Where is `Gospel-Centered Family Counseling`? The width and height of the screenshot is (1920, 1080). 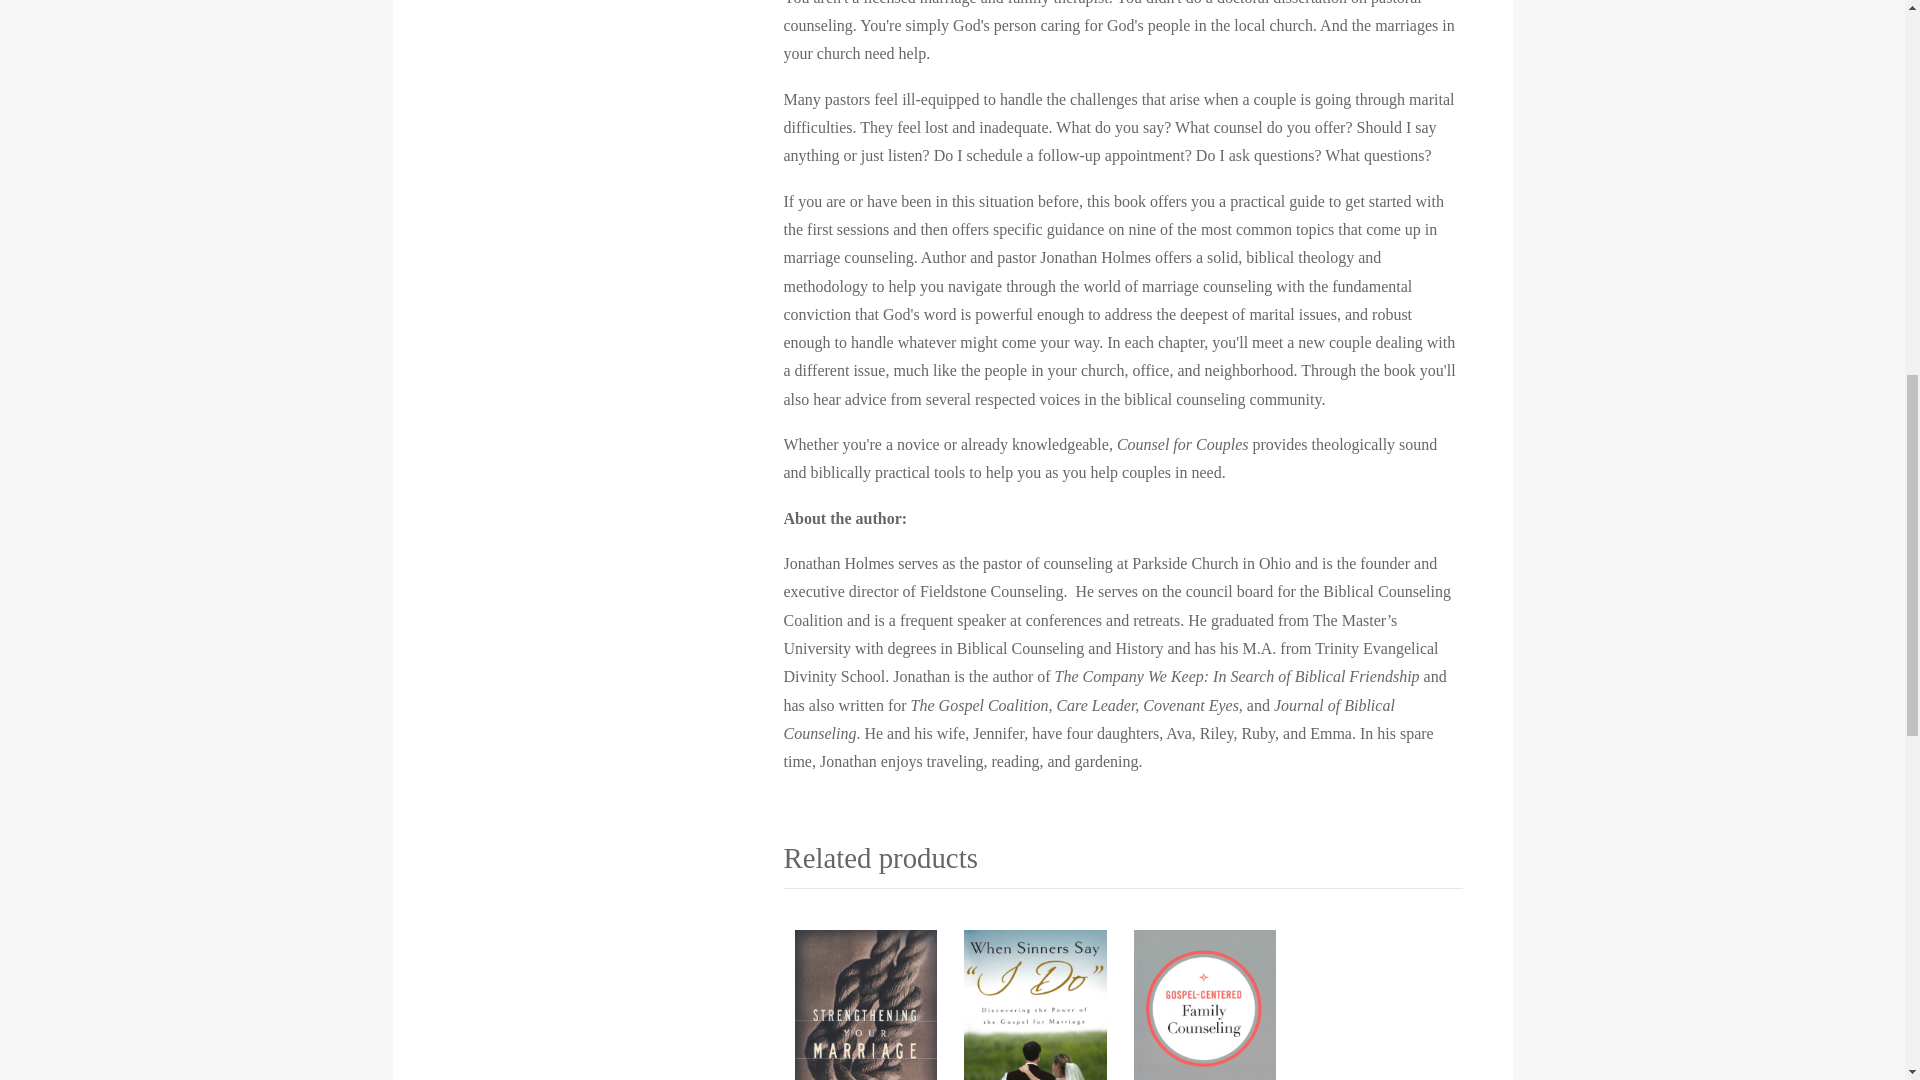
Gospel-Centered Family Counseling is located at coordinates (1204, 1000).